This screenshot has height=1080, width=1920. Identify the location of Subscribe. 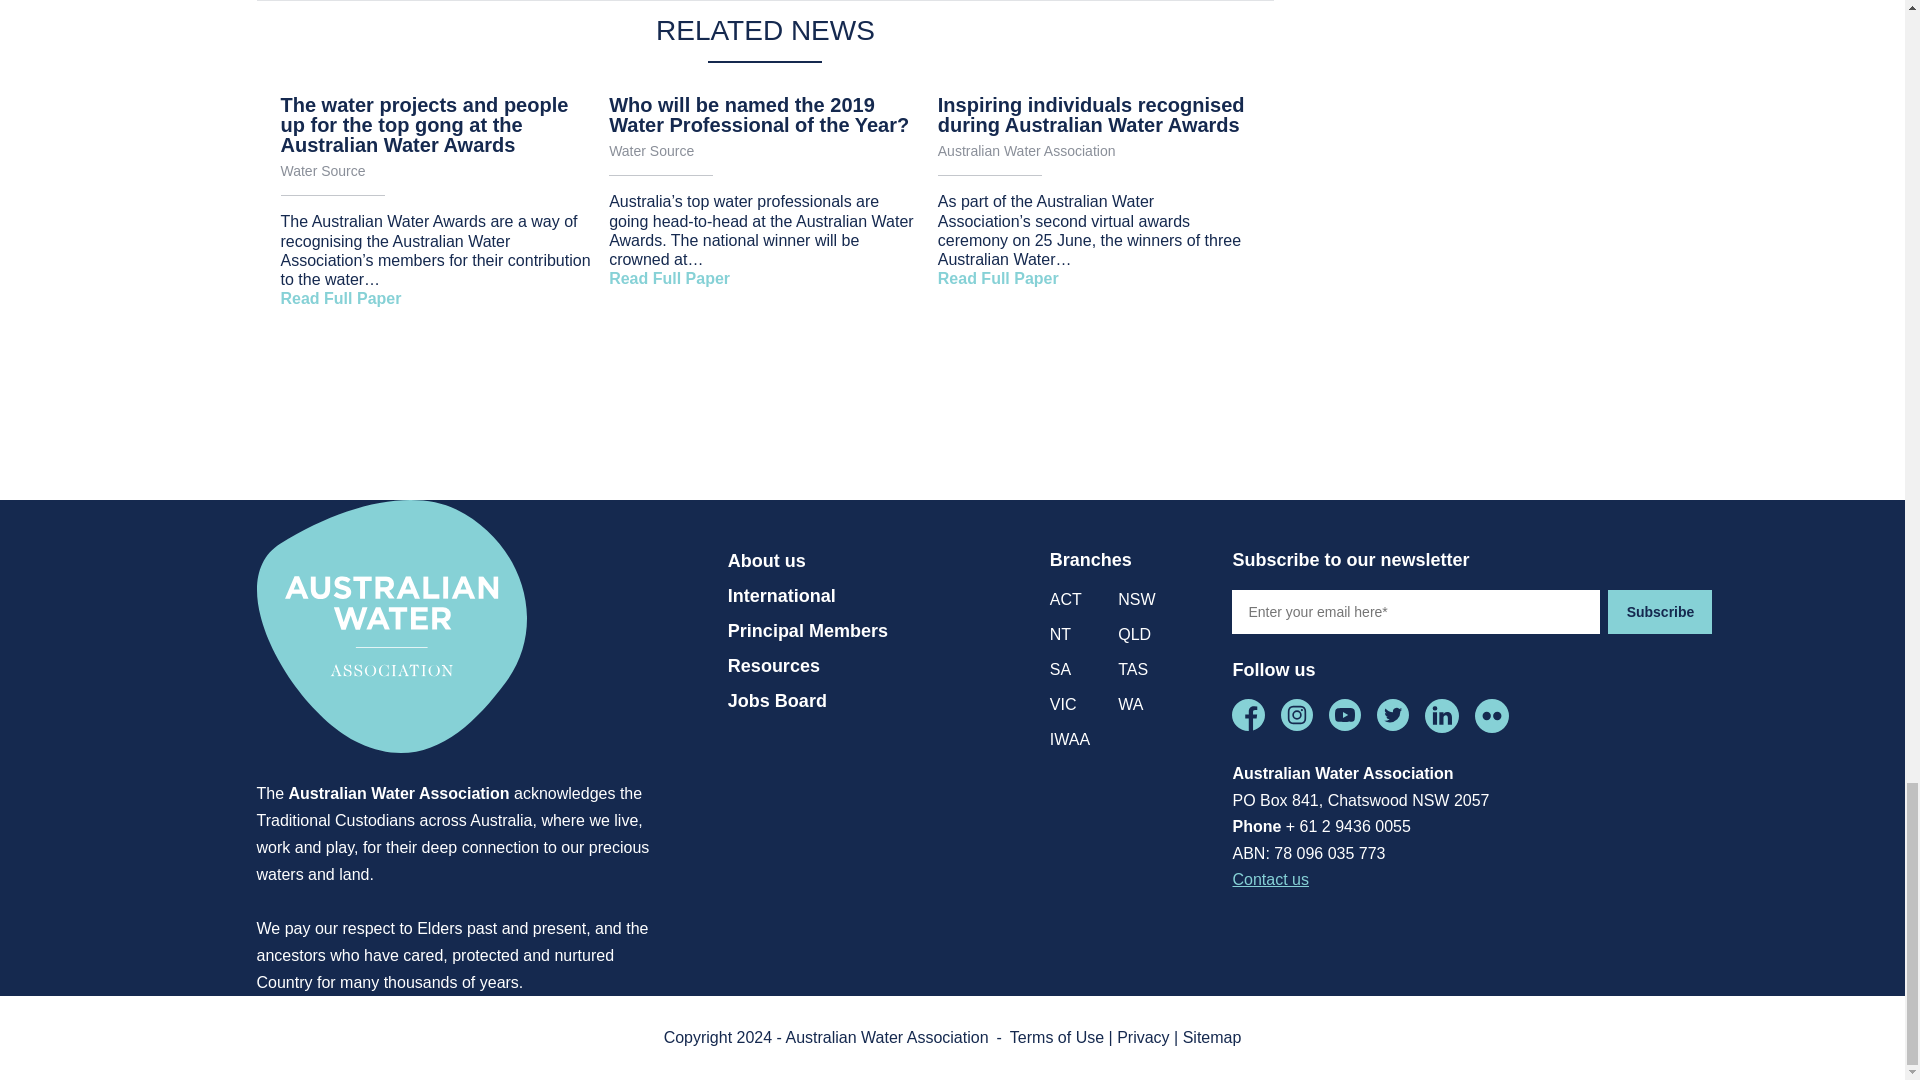
(1660, 610).